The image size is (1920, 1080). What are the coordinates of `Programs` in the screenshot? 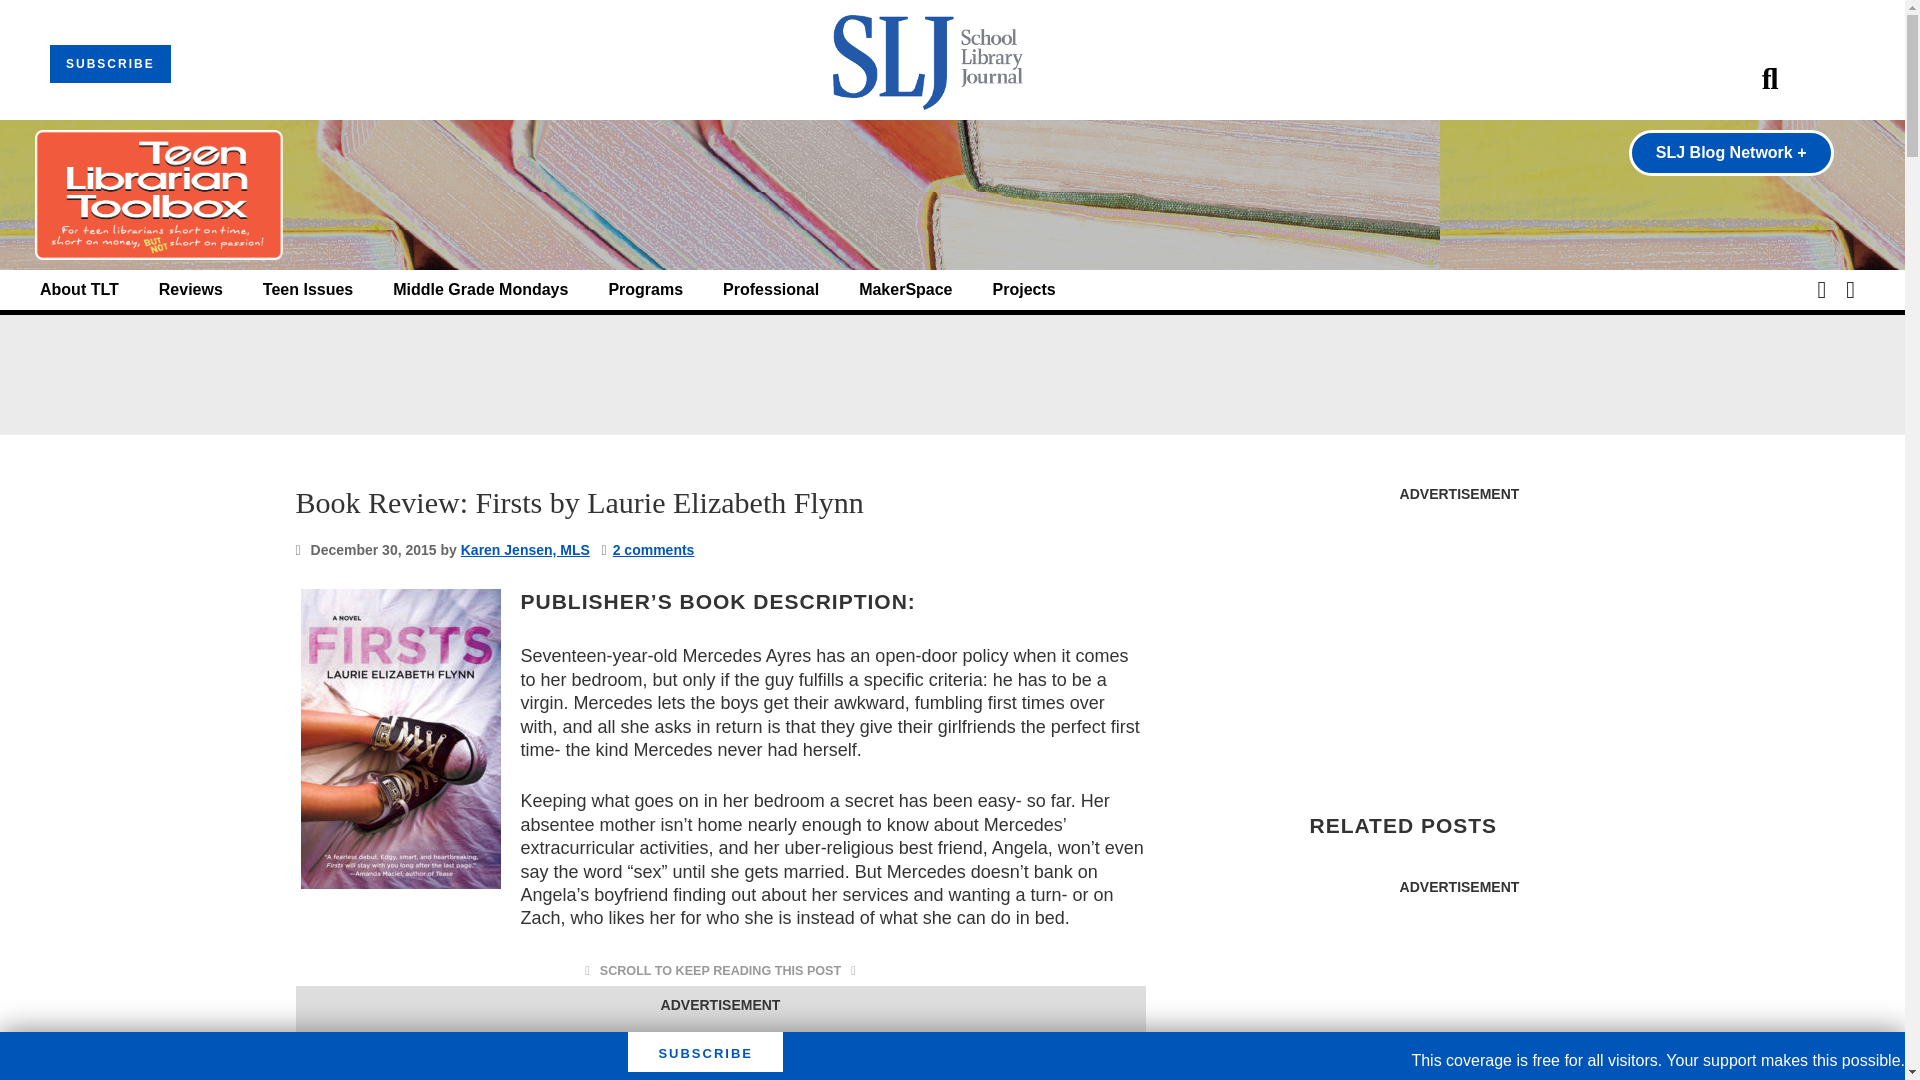 It's located at (646, 290).